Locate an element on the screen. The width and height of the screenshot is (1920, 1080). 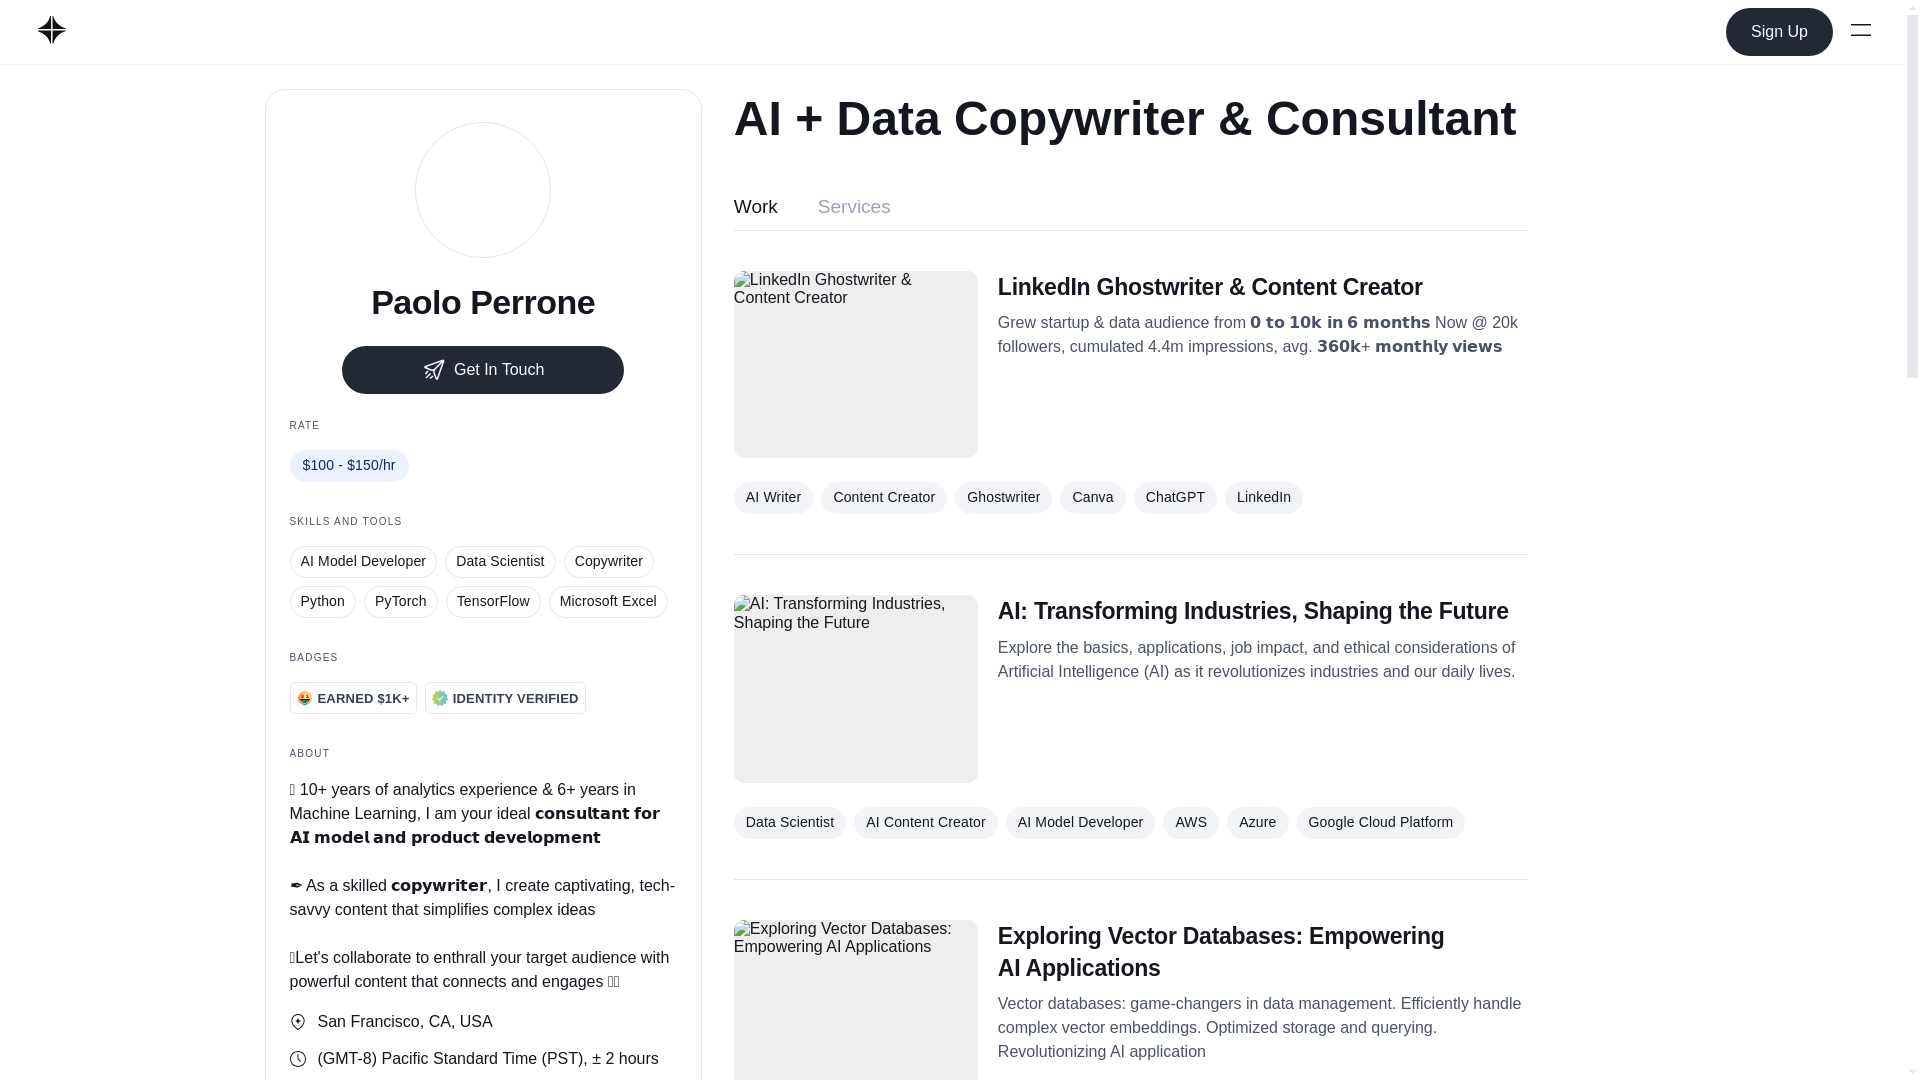
Exploring Vector Databases: Empowering AI Applications is located at coordinates (1263, 952).